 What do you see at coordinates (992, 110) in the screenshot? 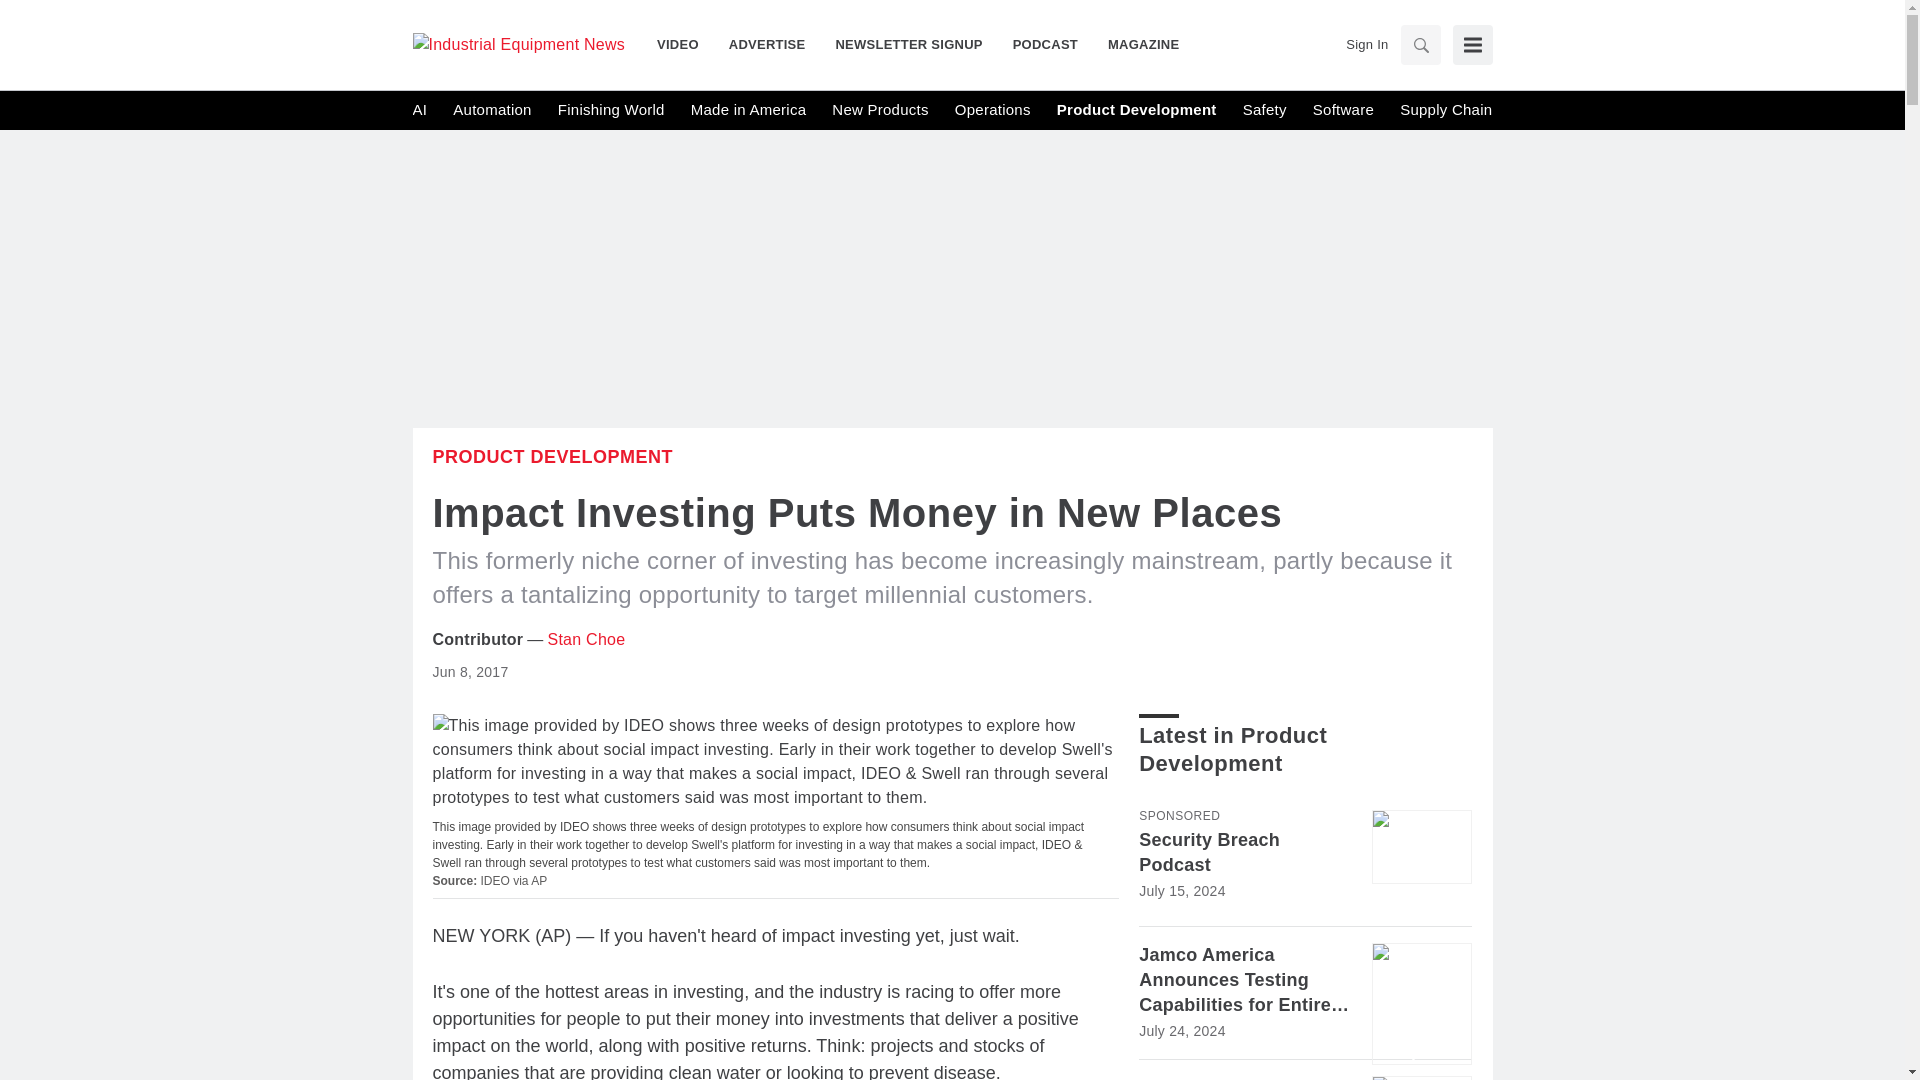
I see `Operations` at bounding box center [992, 110].